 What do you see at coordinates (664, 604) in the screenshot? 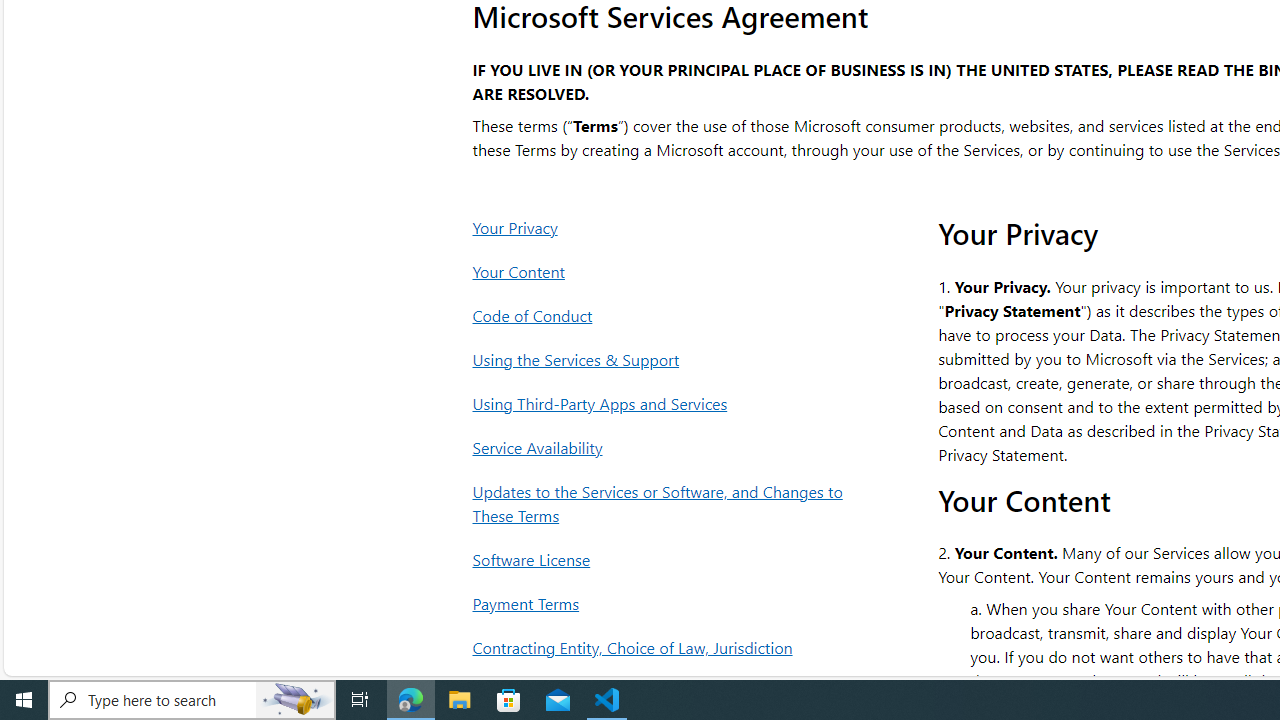
I see `Payment Terms` at bounding box center [664, 604].